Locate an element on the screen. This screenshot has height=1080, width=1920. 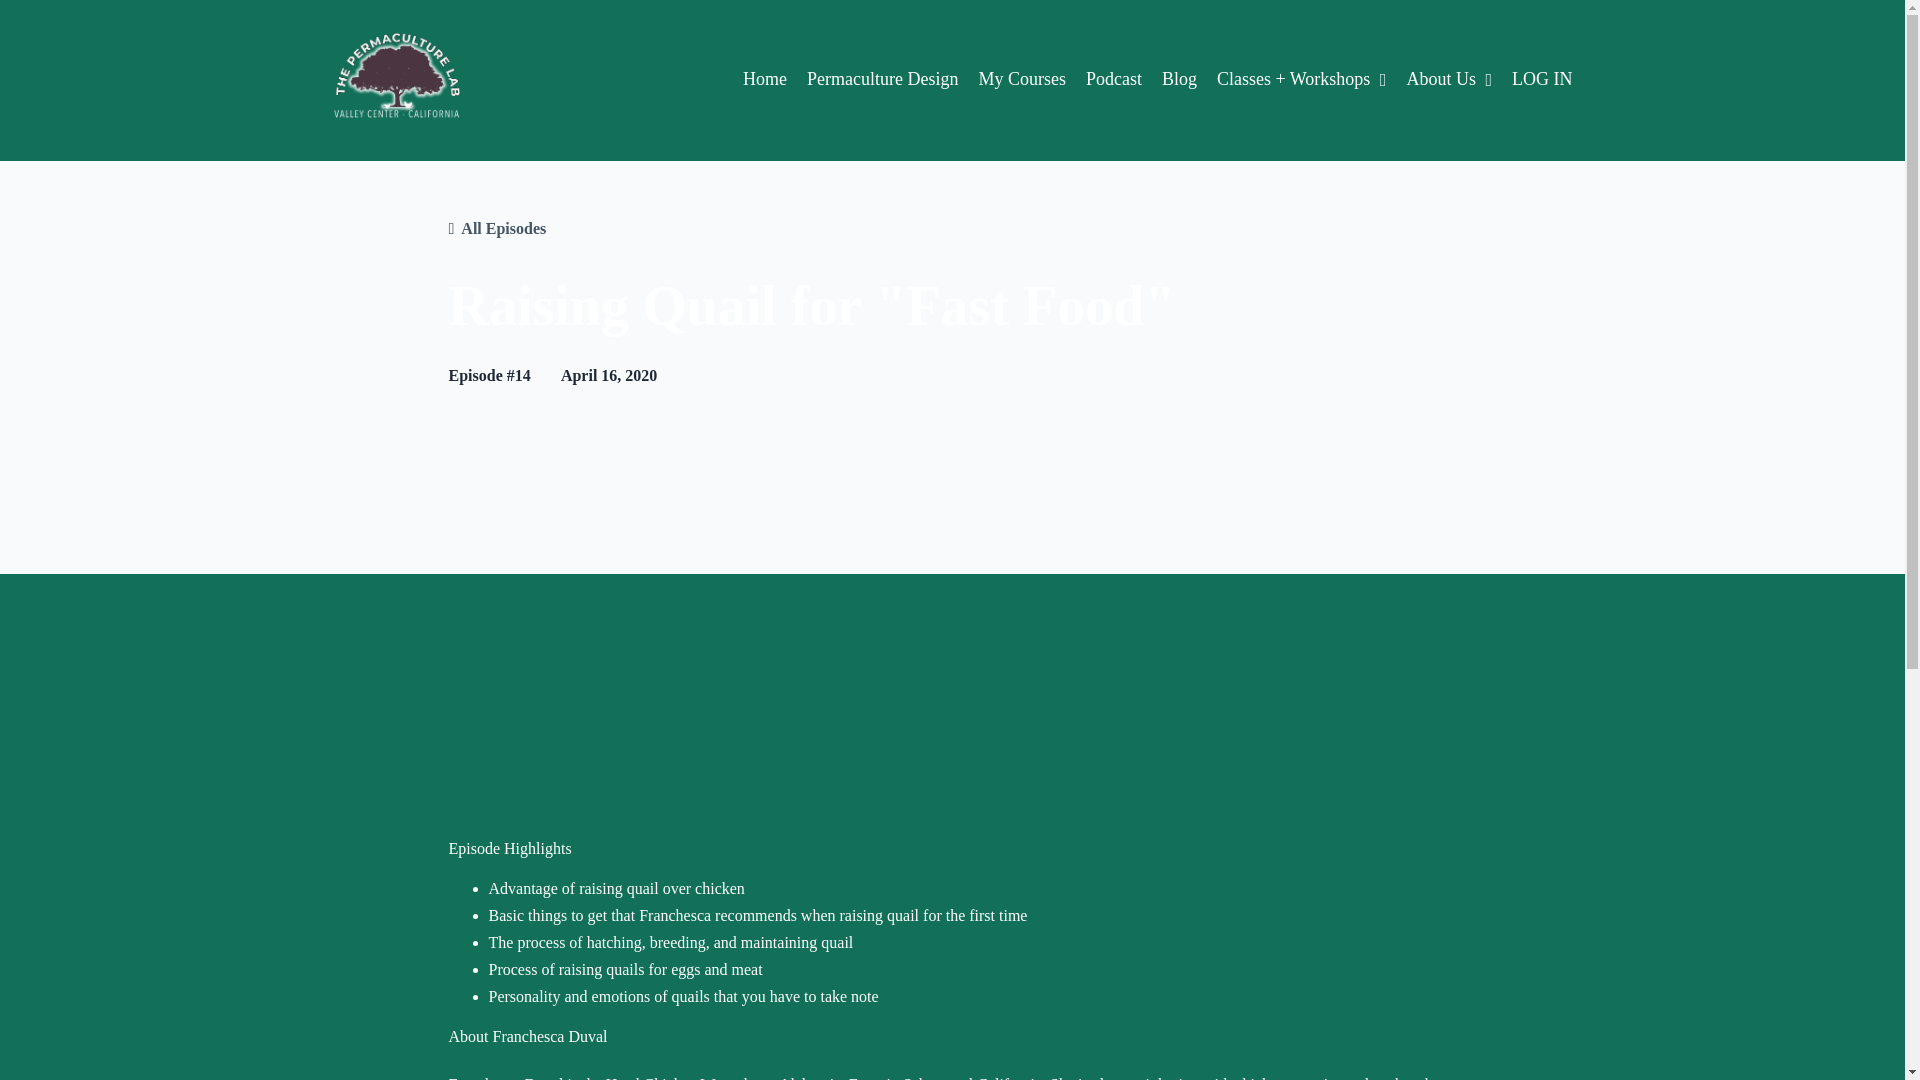
Blog is located at coordinates (1178, 78).